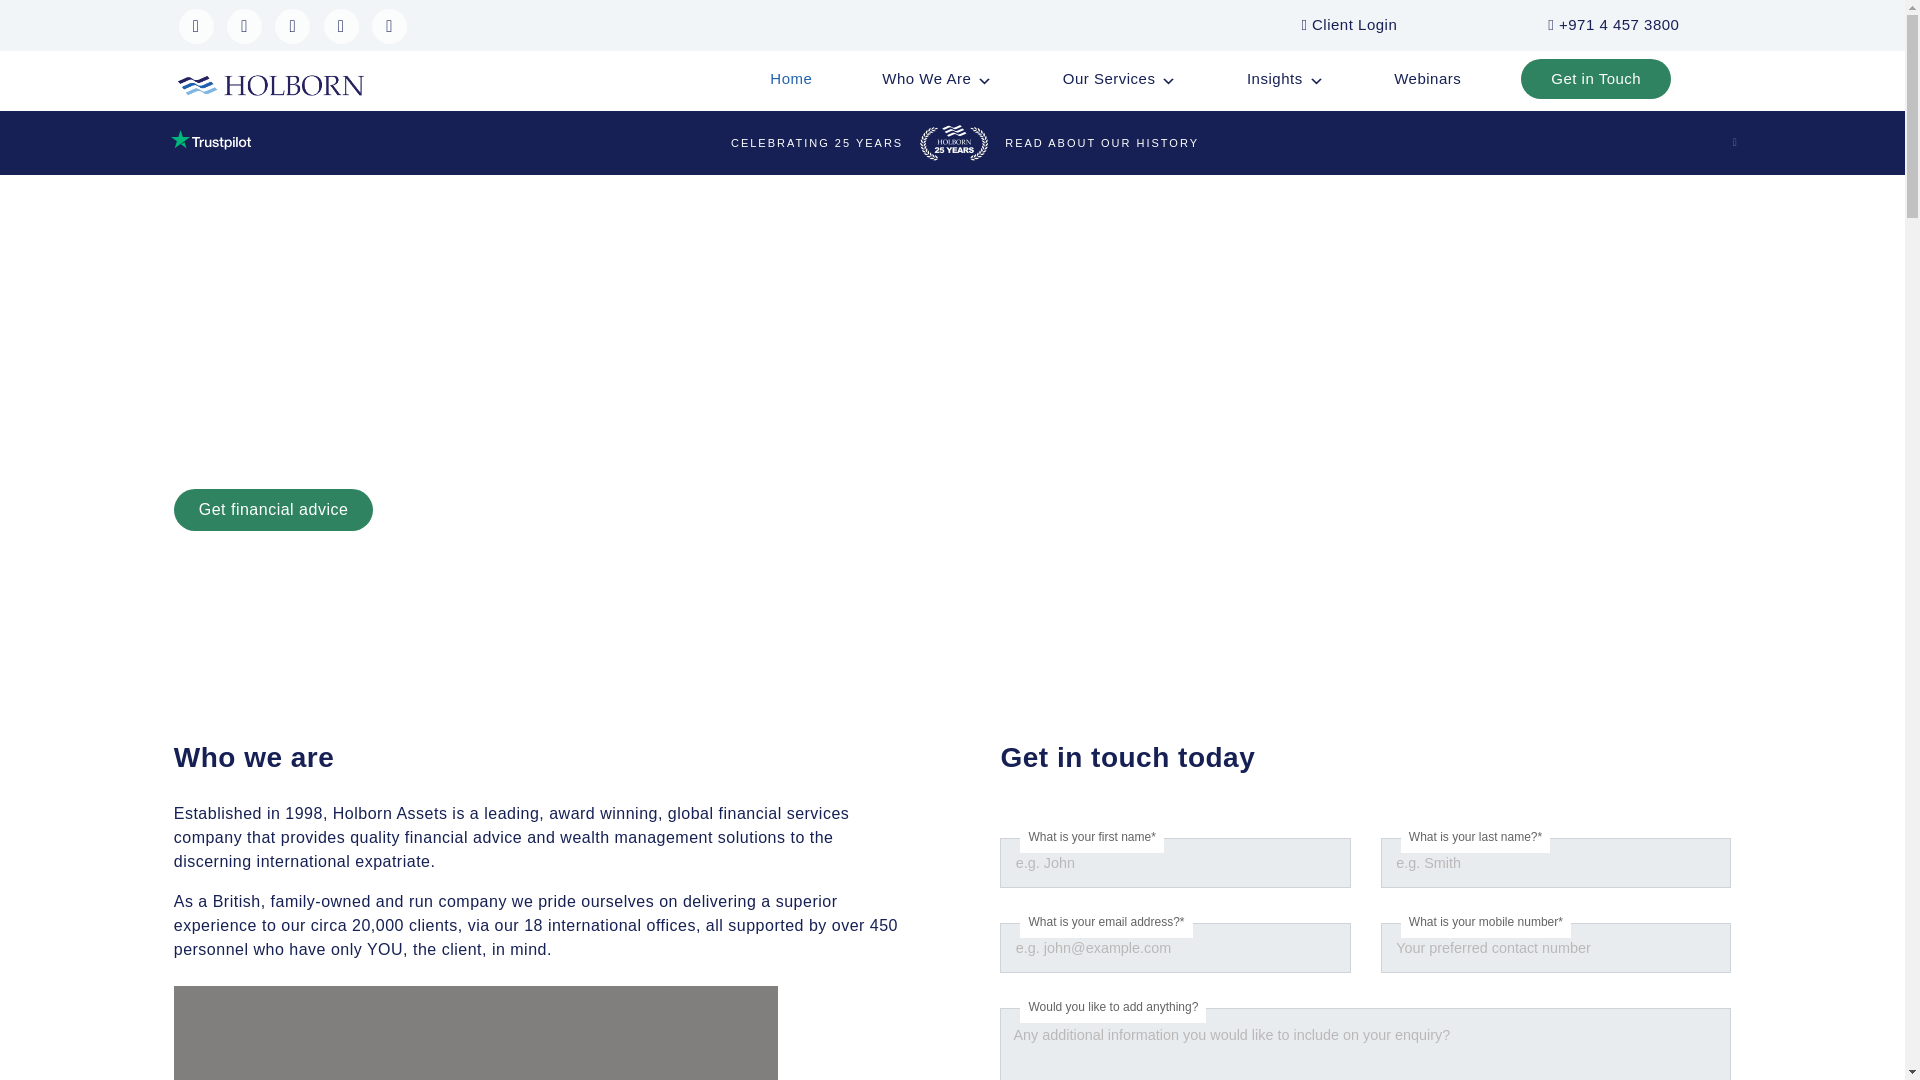 The height and width of the screenshot is (1080, 1920). I want to click on Insights, so click(1285, 79).